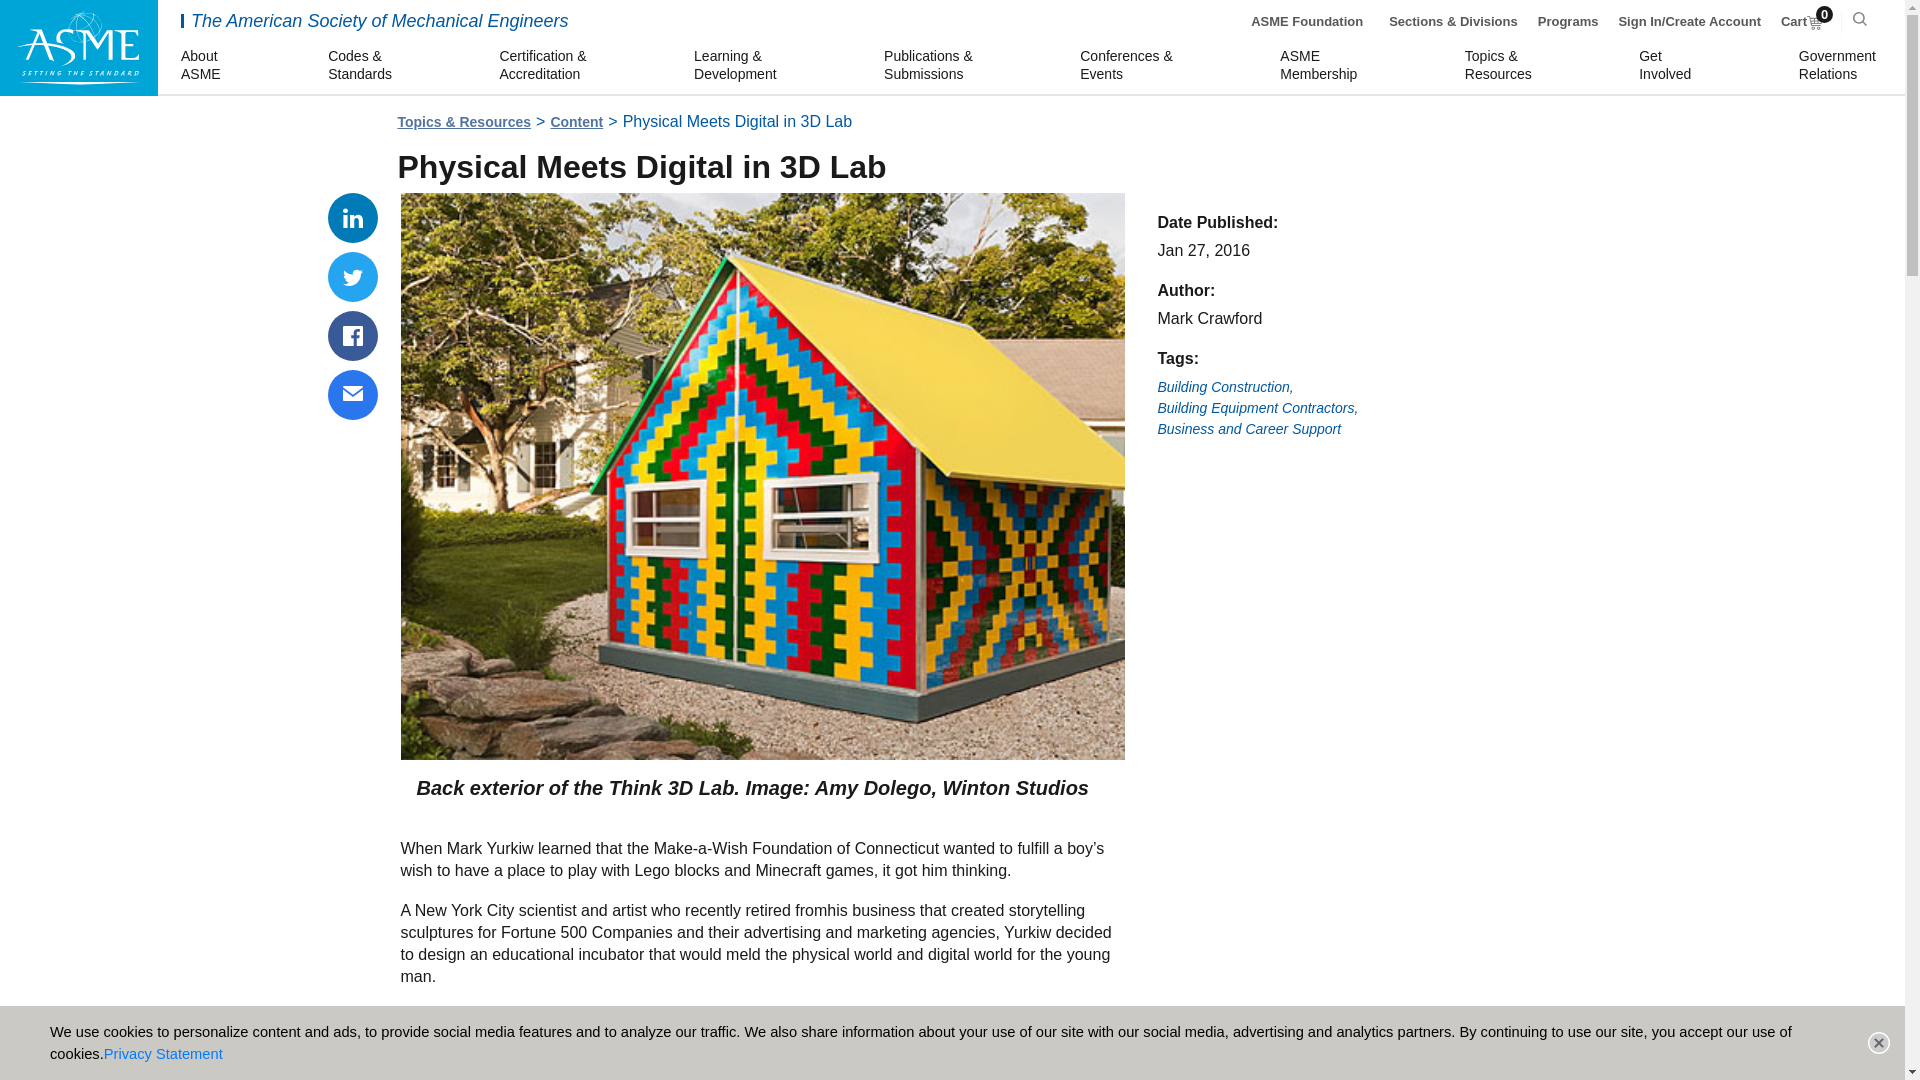 The image size is (1920, 1080). Describe the element at coordinates (1250, 430) in the screenshot. I see `Share via email` at that location.